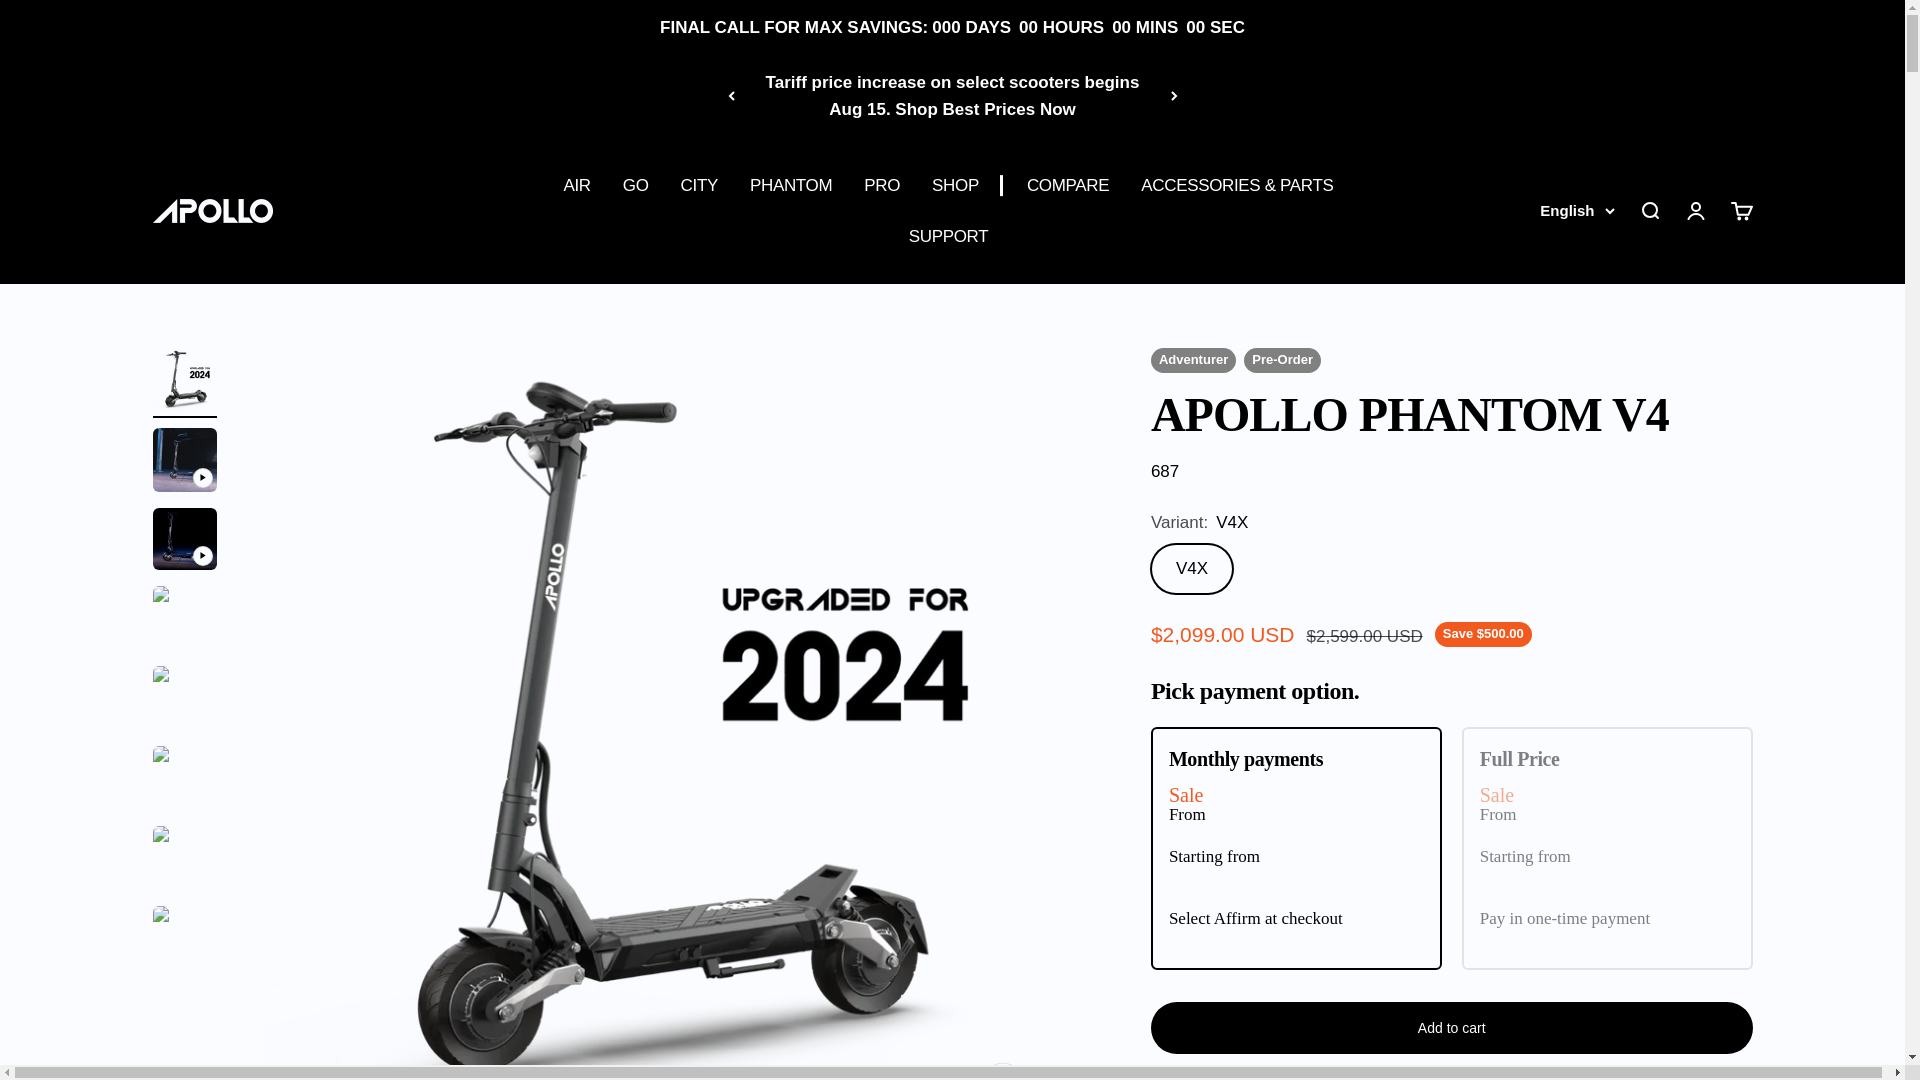 The image size is (1920, 1080). Describe the element at coordinates (790, 184) in the screenshot. I see `PHANTOM` at that location.